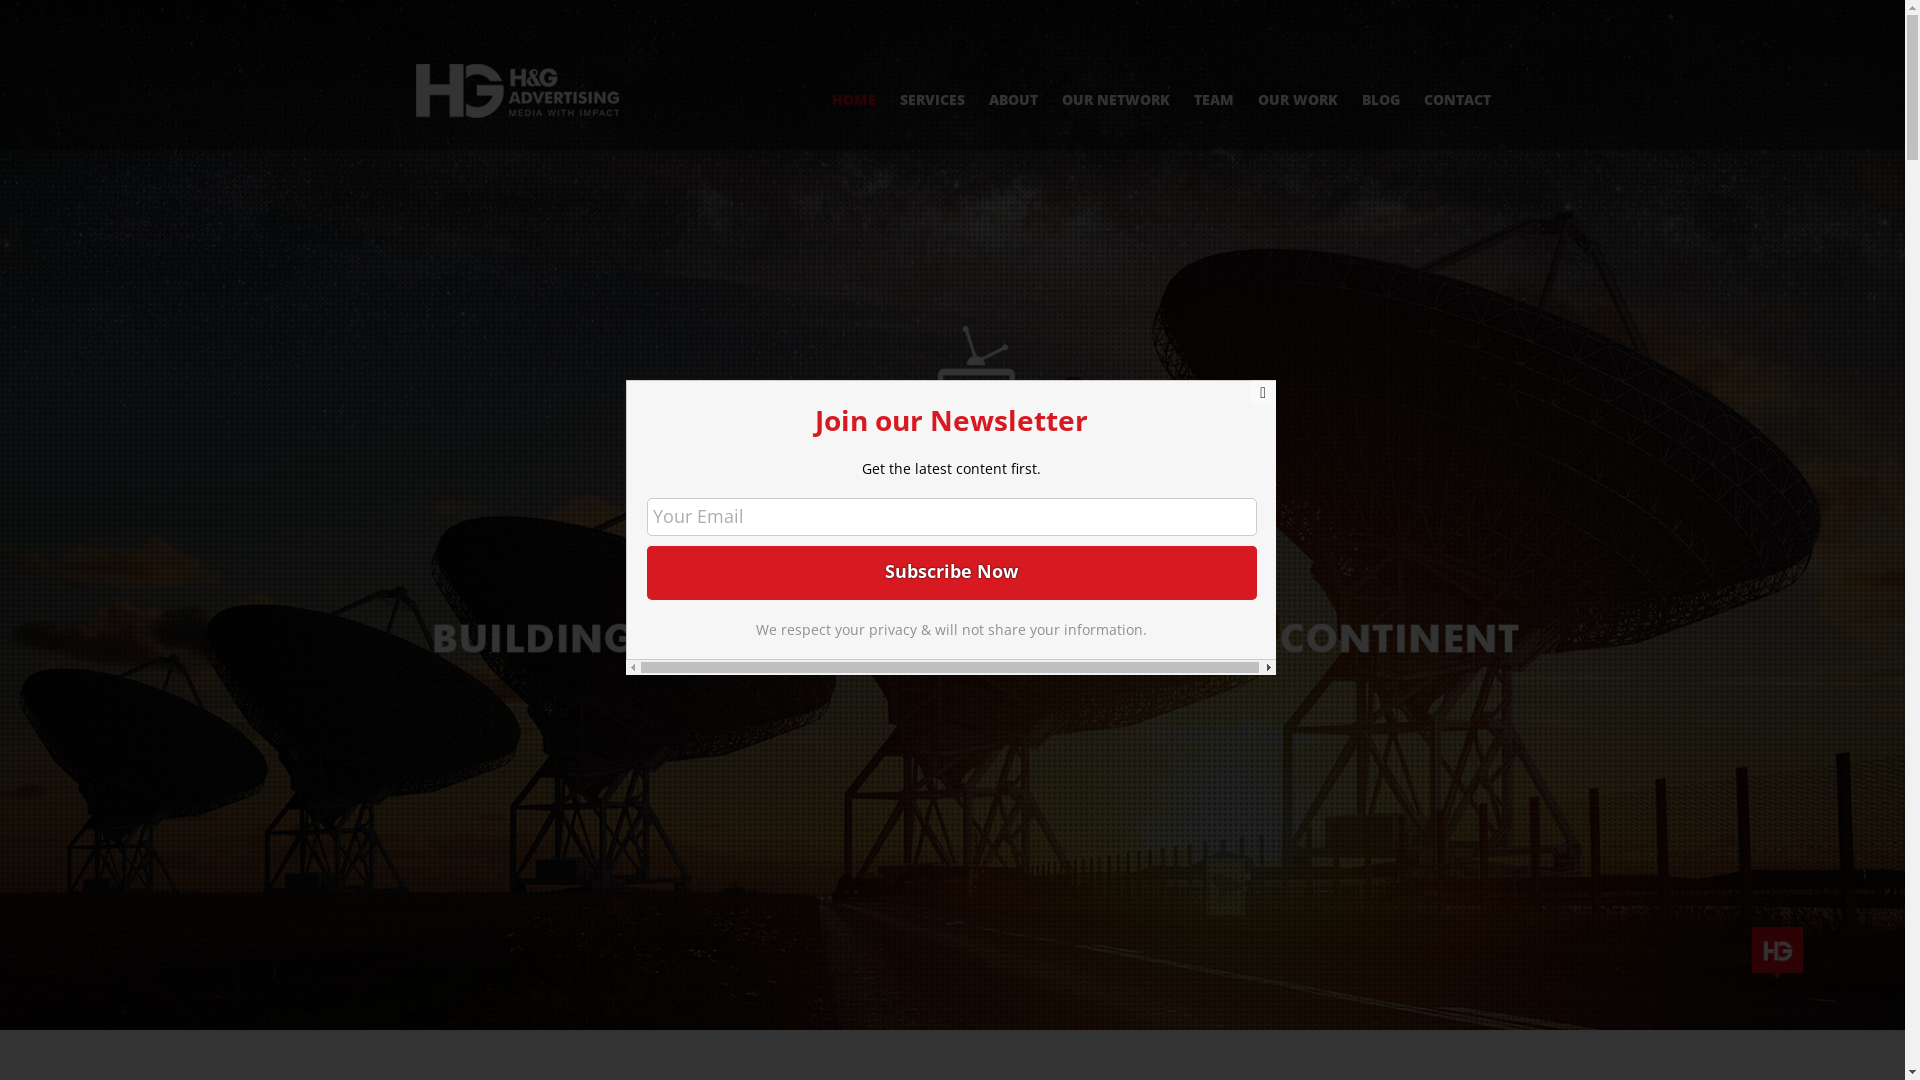 The image size is (1920, 1080). Describe the element at coordinates (1116, 75) in the screenshot. I see `OUR NETWORK` at that location.